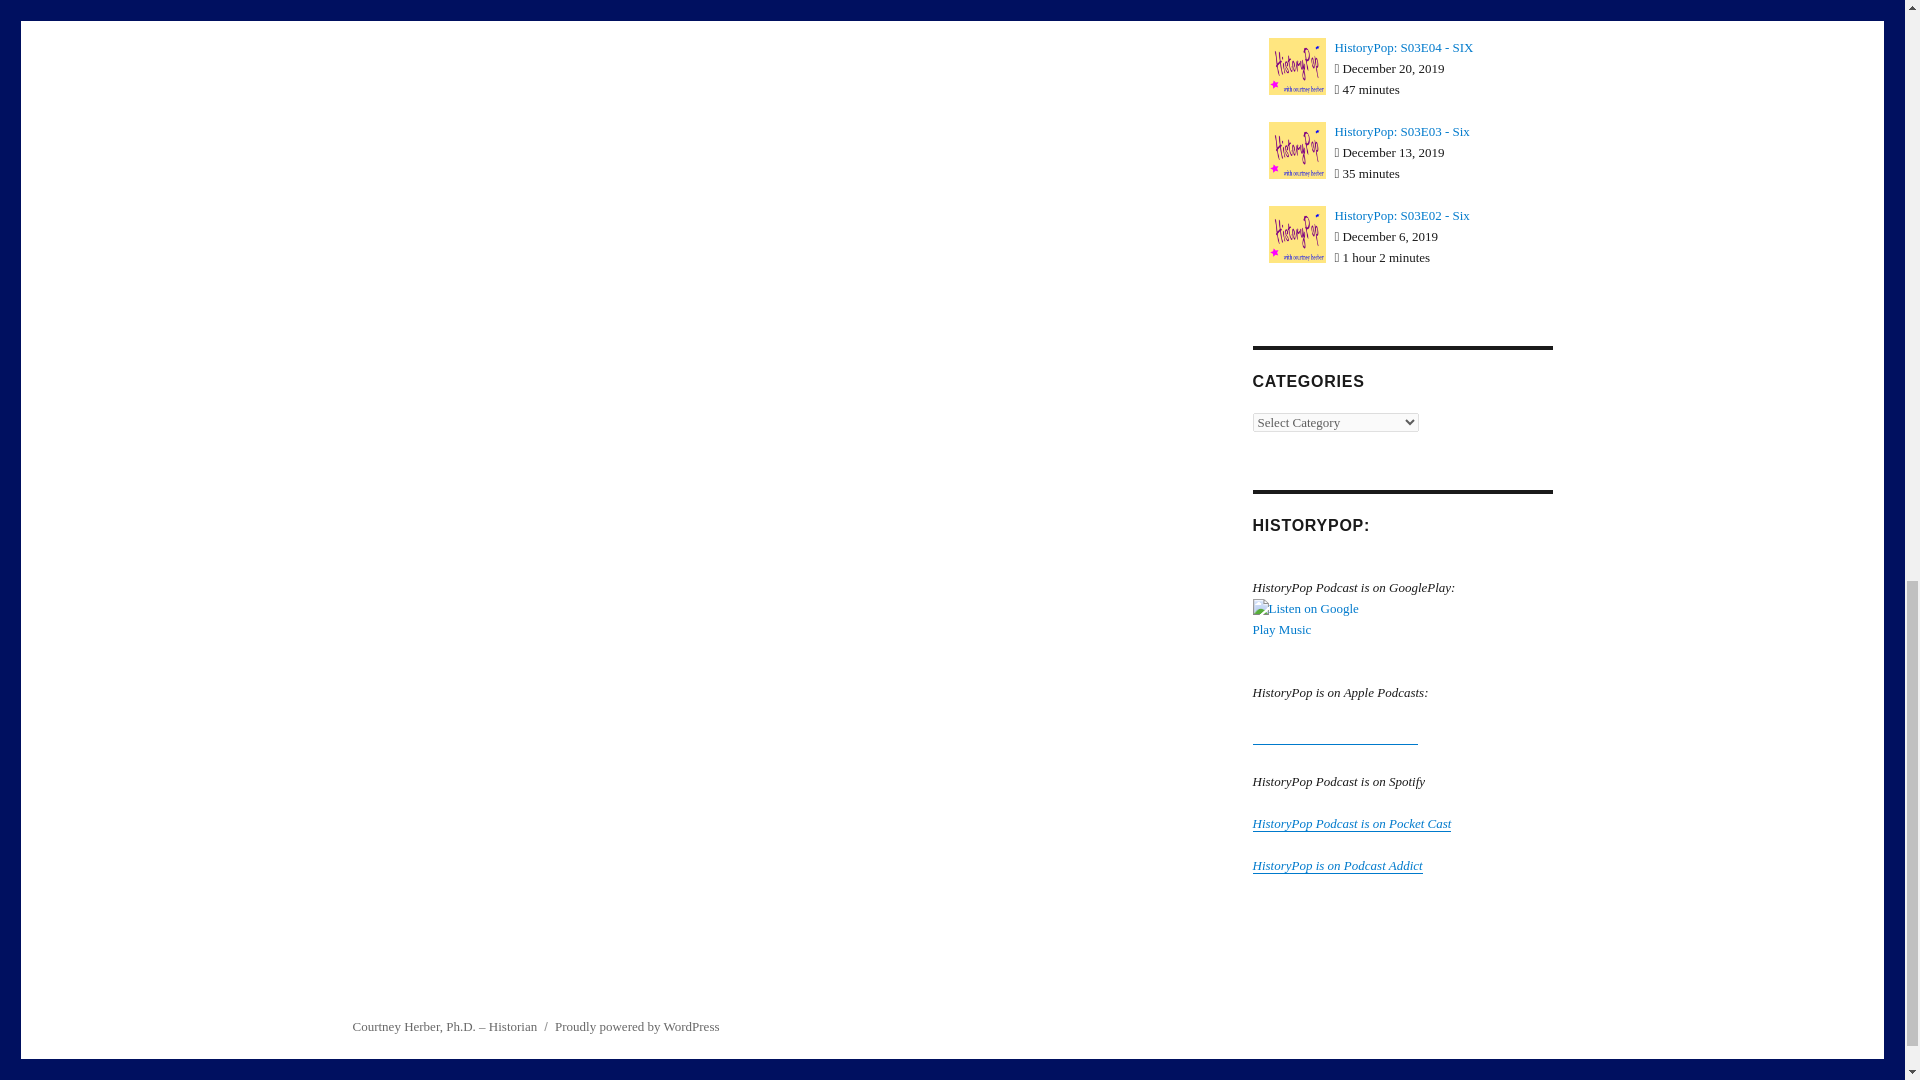 The height and width of the screenshot is (1080, 1920). What do you see at coordinates (1401, 215) in the screenshot?
I see `HistoryPop: S03E02 - Six` at bounding box center [1401, 215].